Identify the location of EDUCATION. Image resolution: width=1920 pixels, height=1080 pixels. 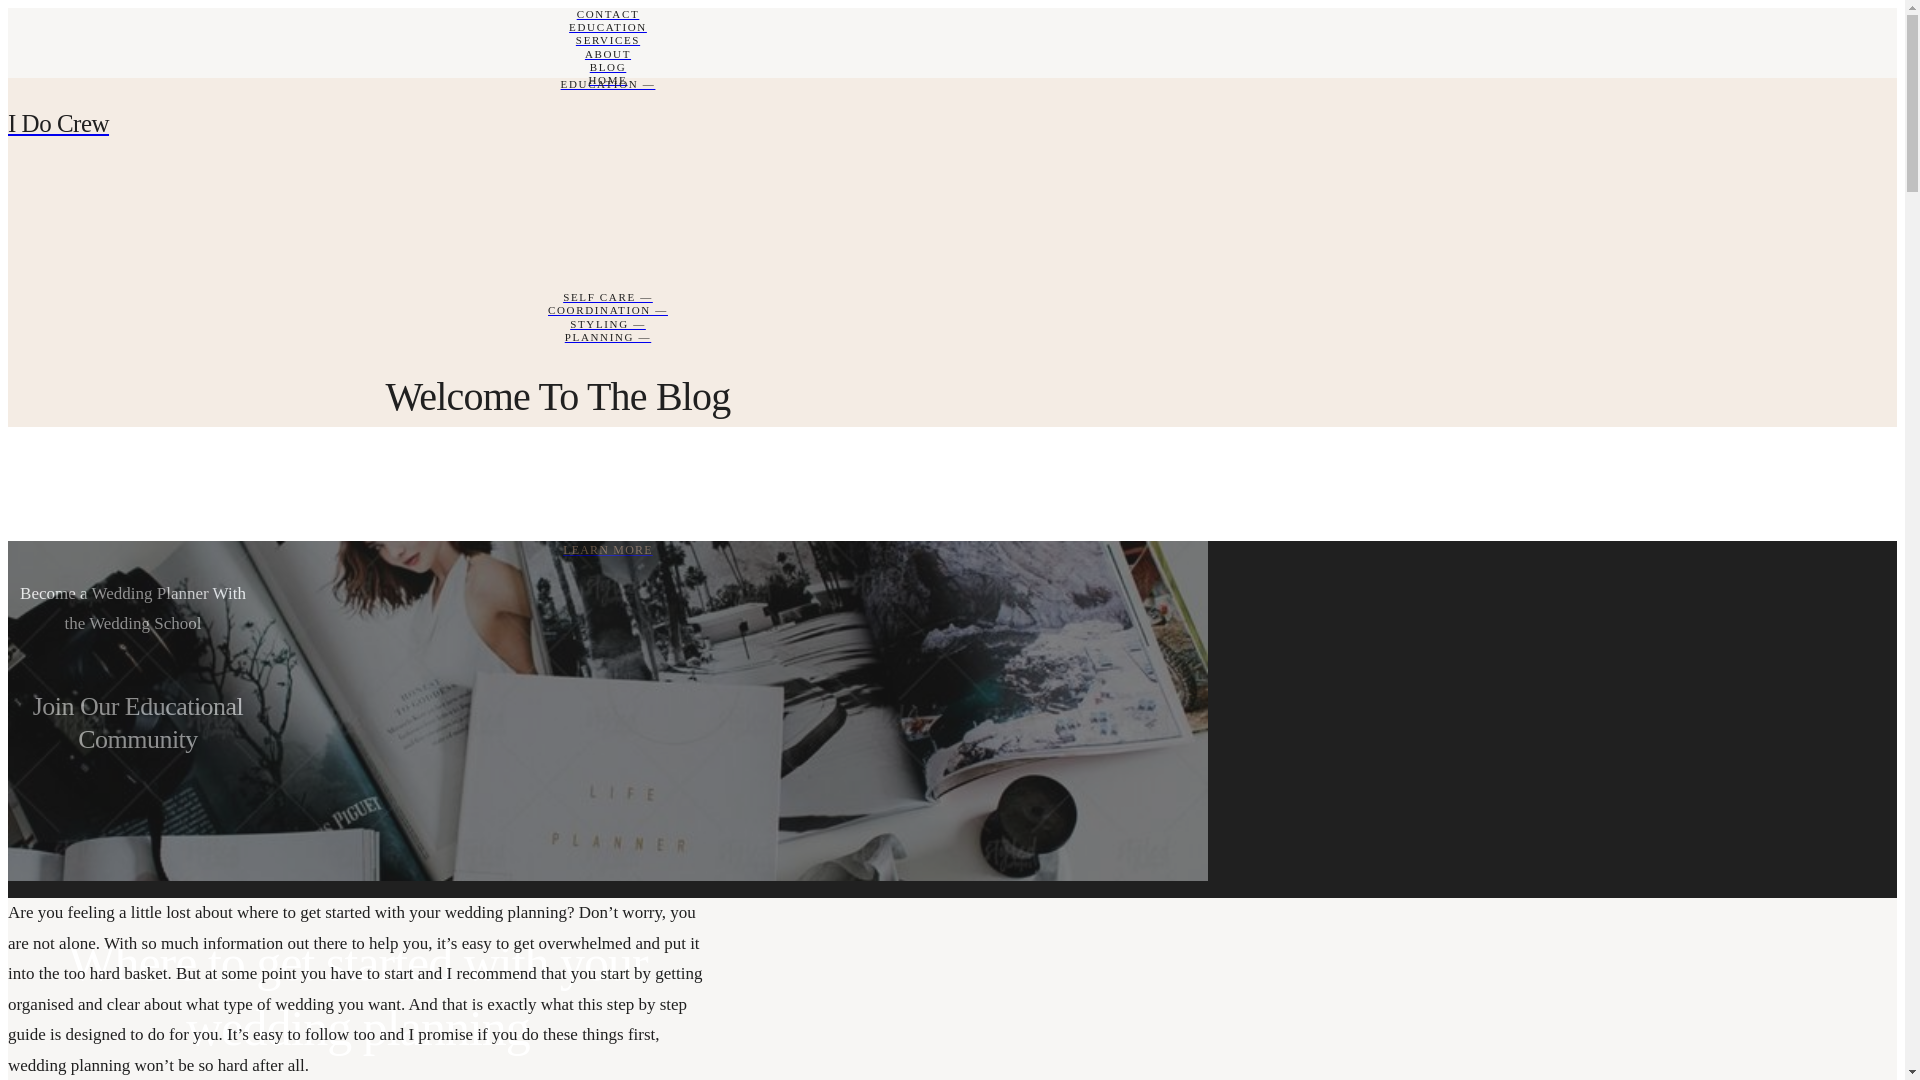
(608, 28).